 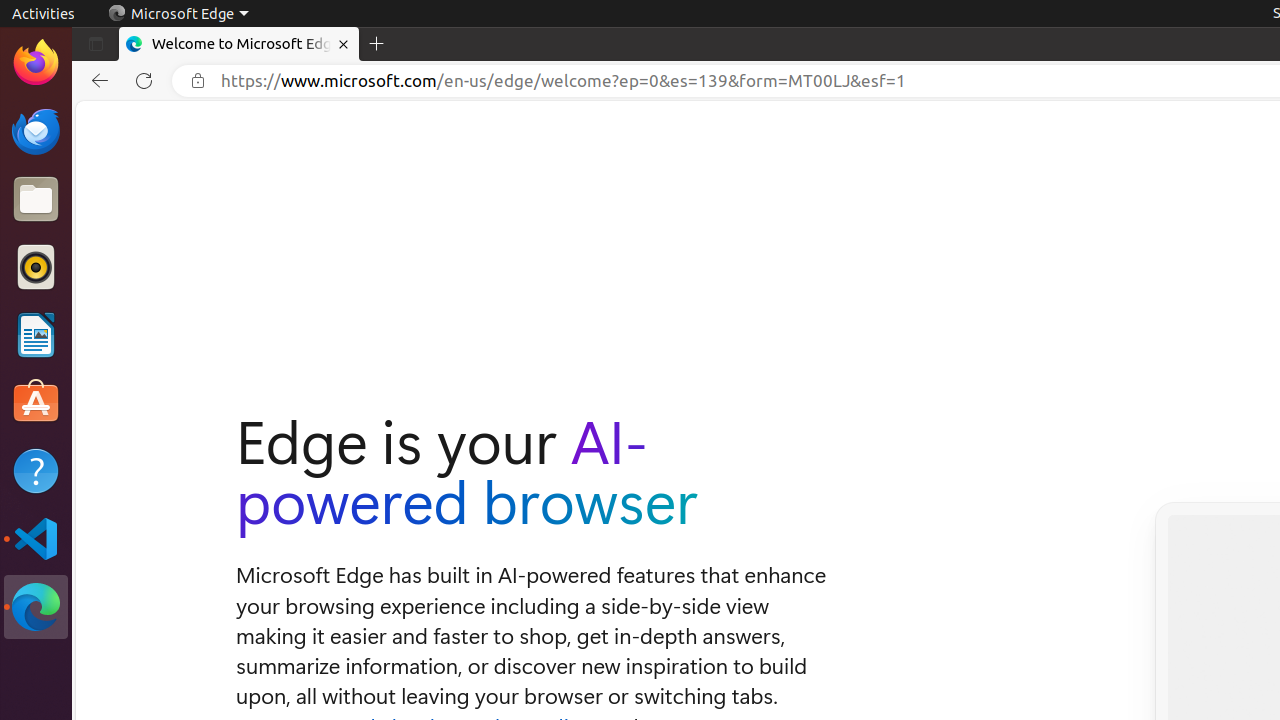 I want to click on LibreOffice Writer, so click(x=36, y=334).